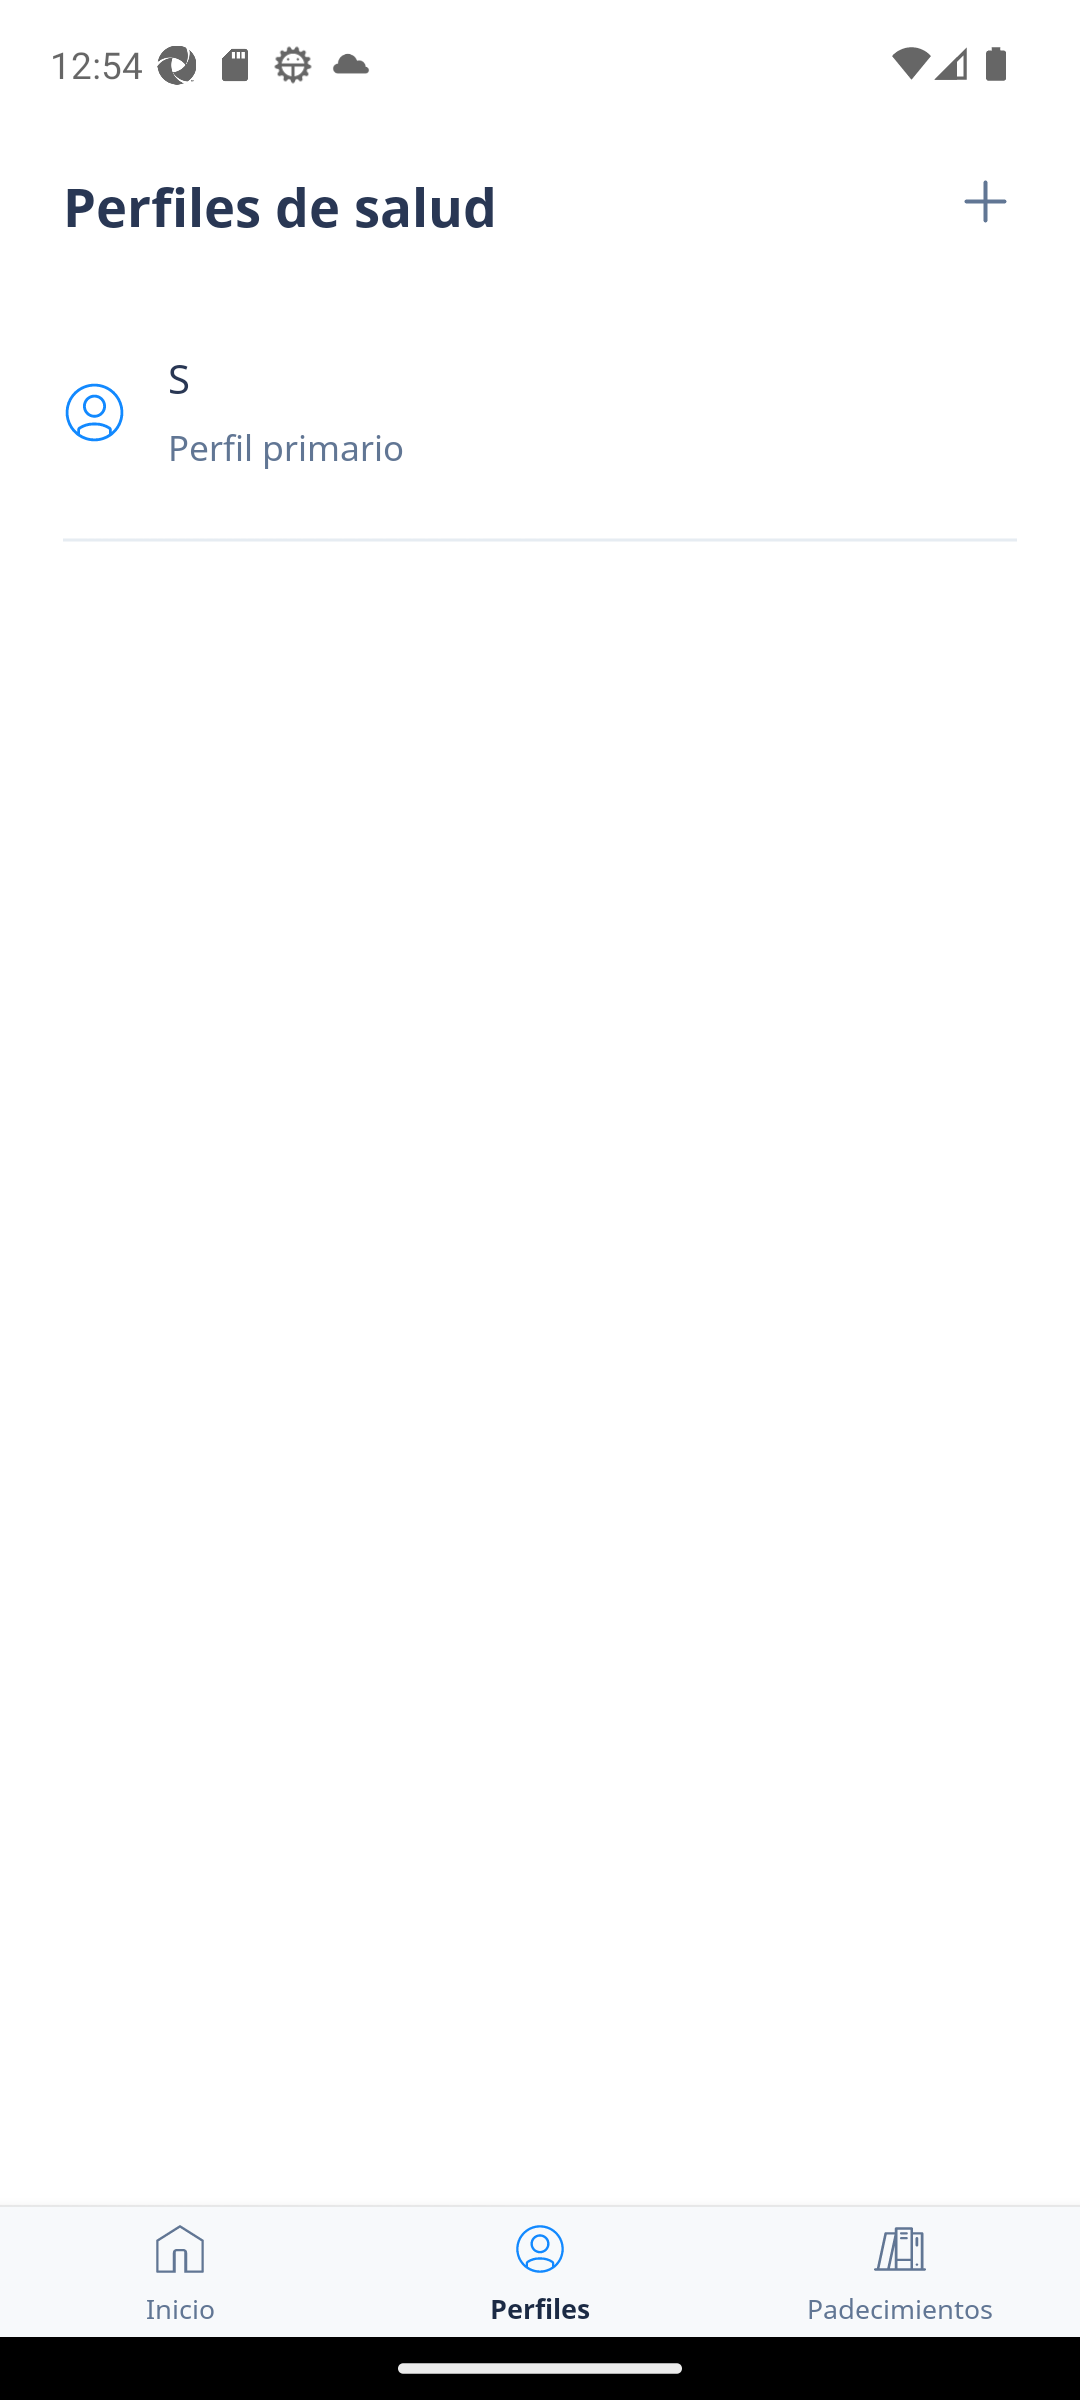  What do you see at coordinates (180, 2272) in the screenshot?
I see `Inicio` at bounding box center [180, 2272].